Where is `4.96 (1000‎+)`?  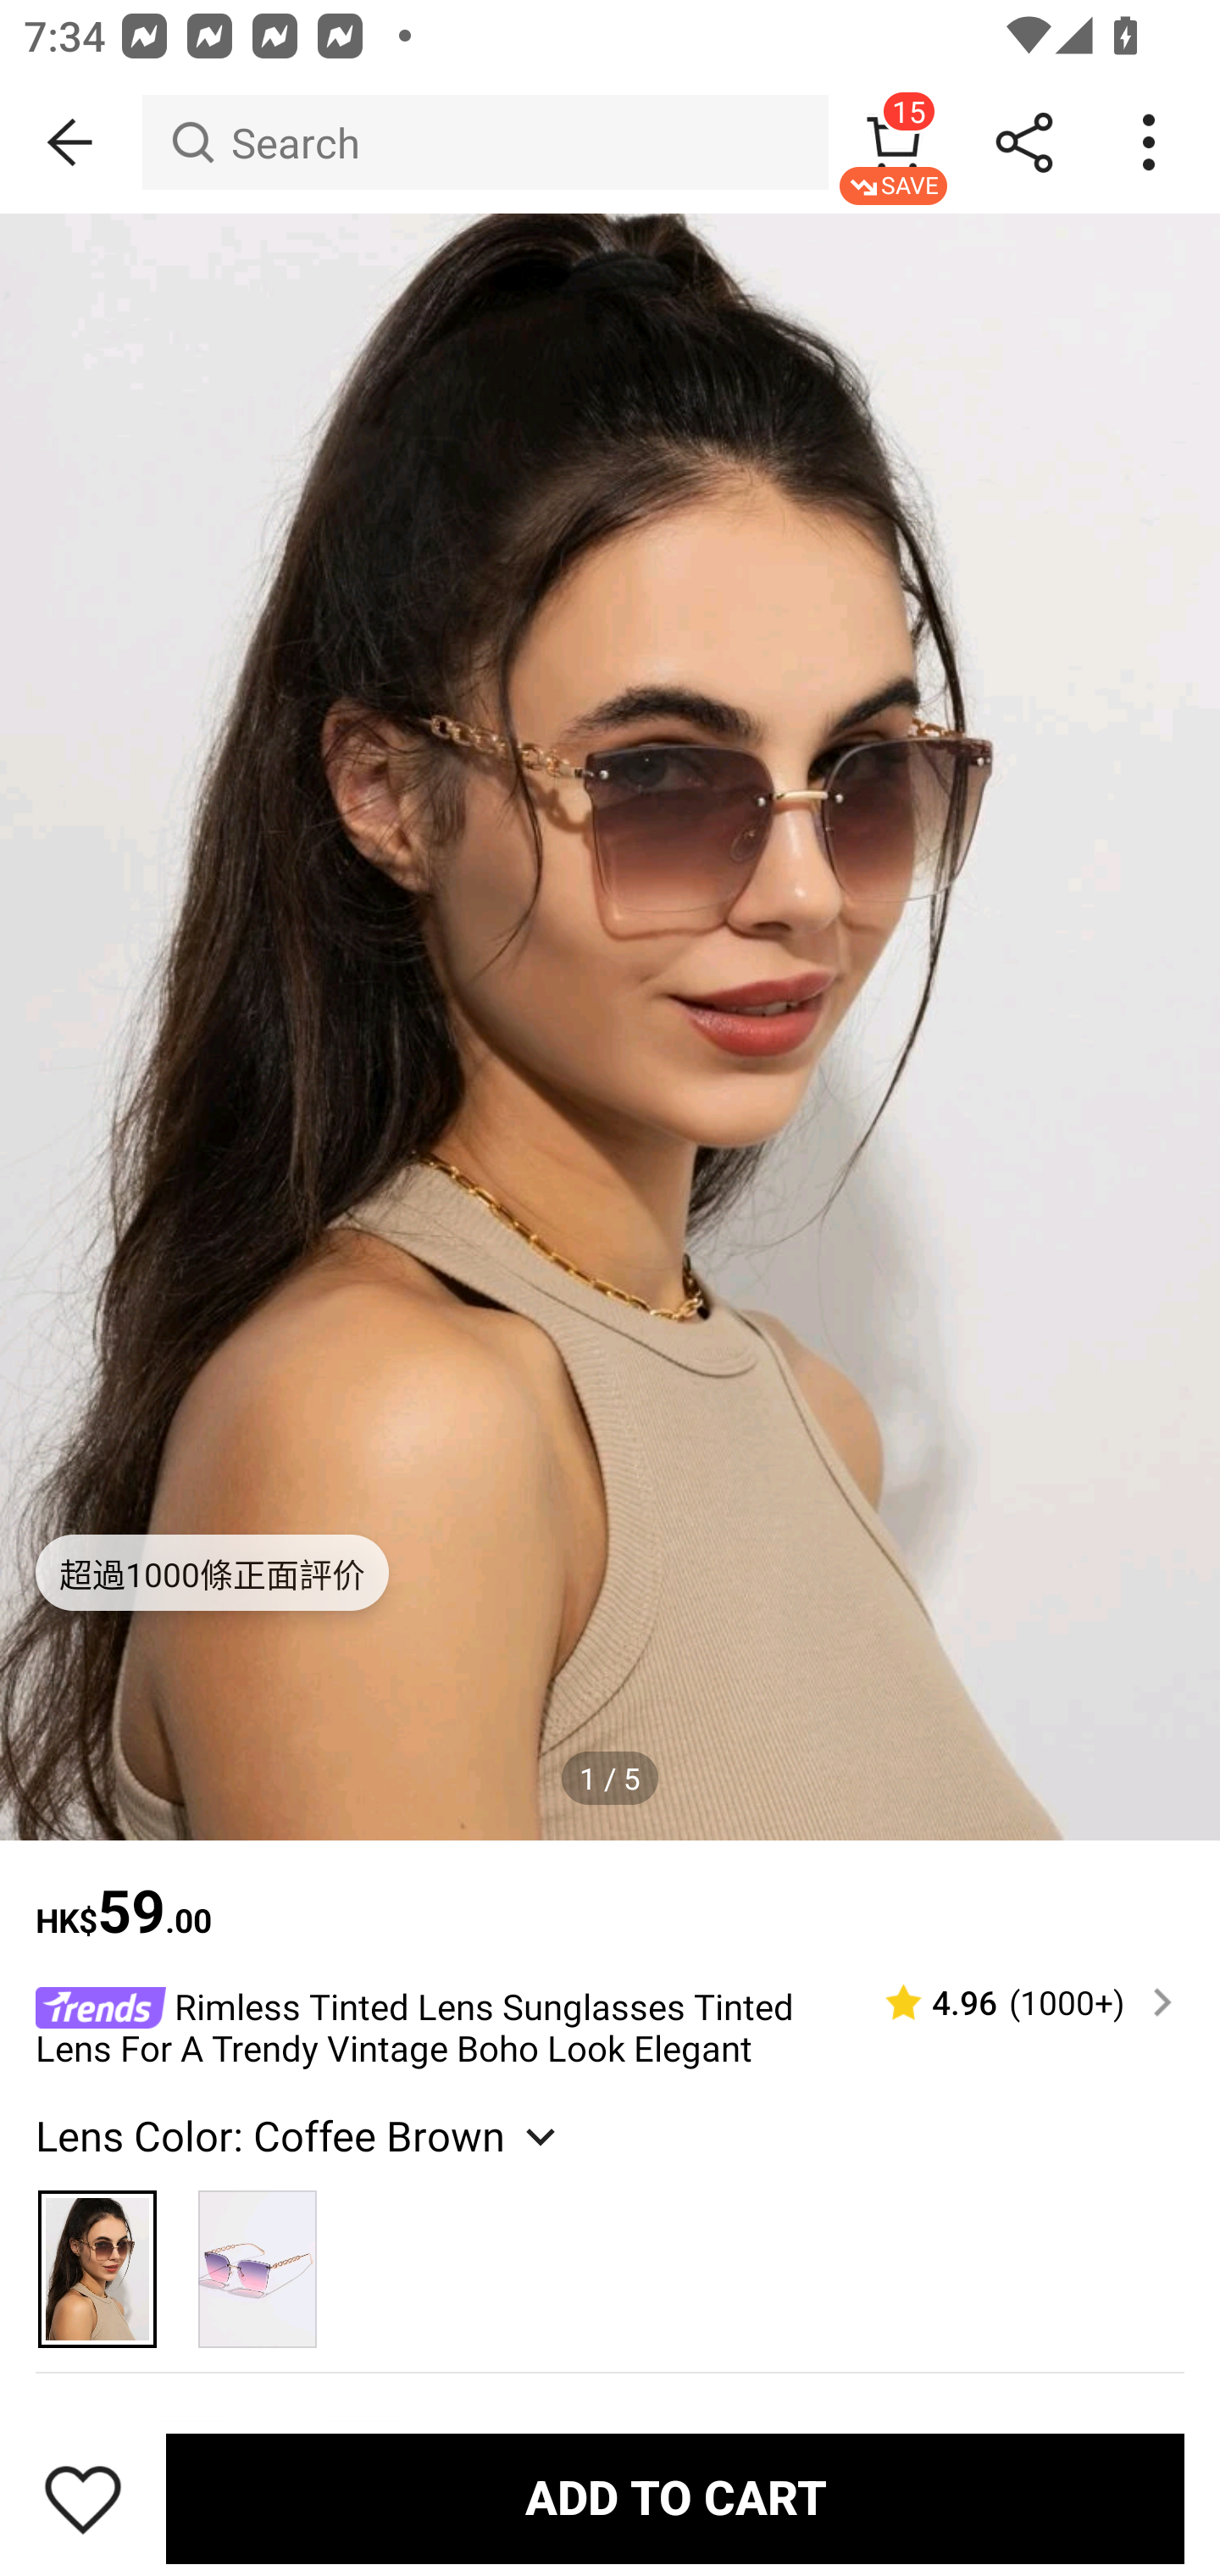 4.96 (1000‎+) is located at coordinates (1015, 2002).